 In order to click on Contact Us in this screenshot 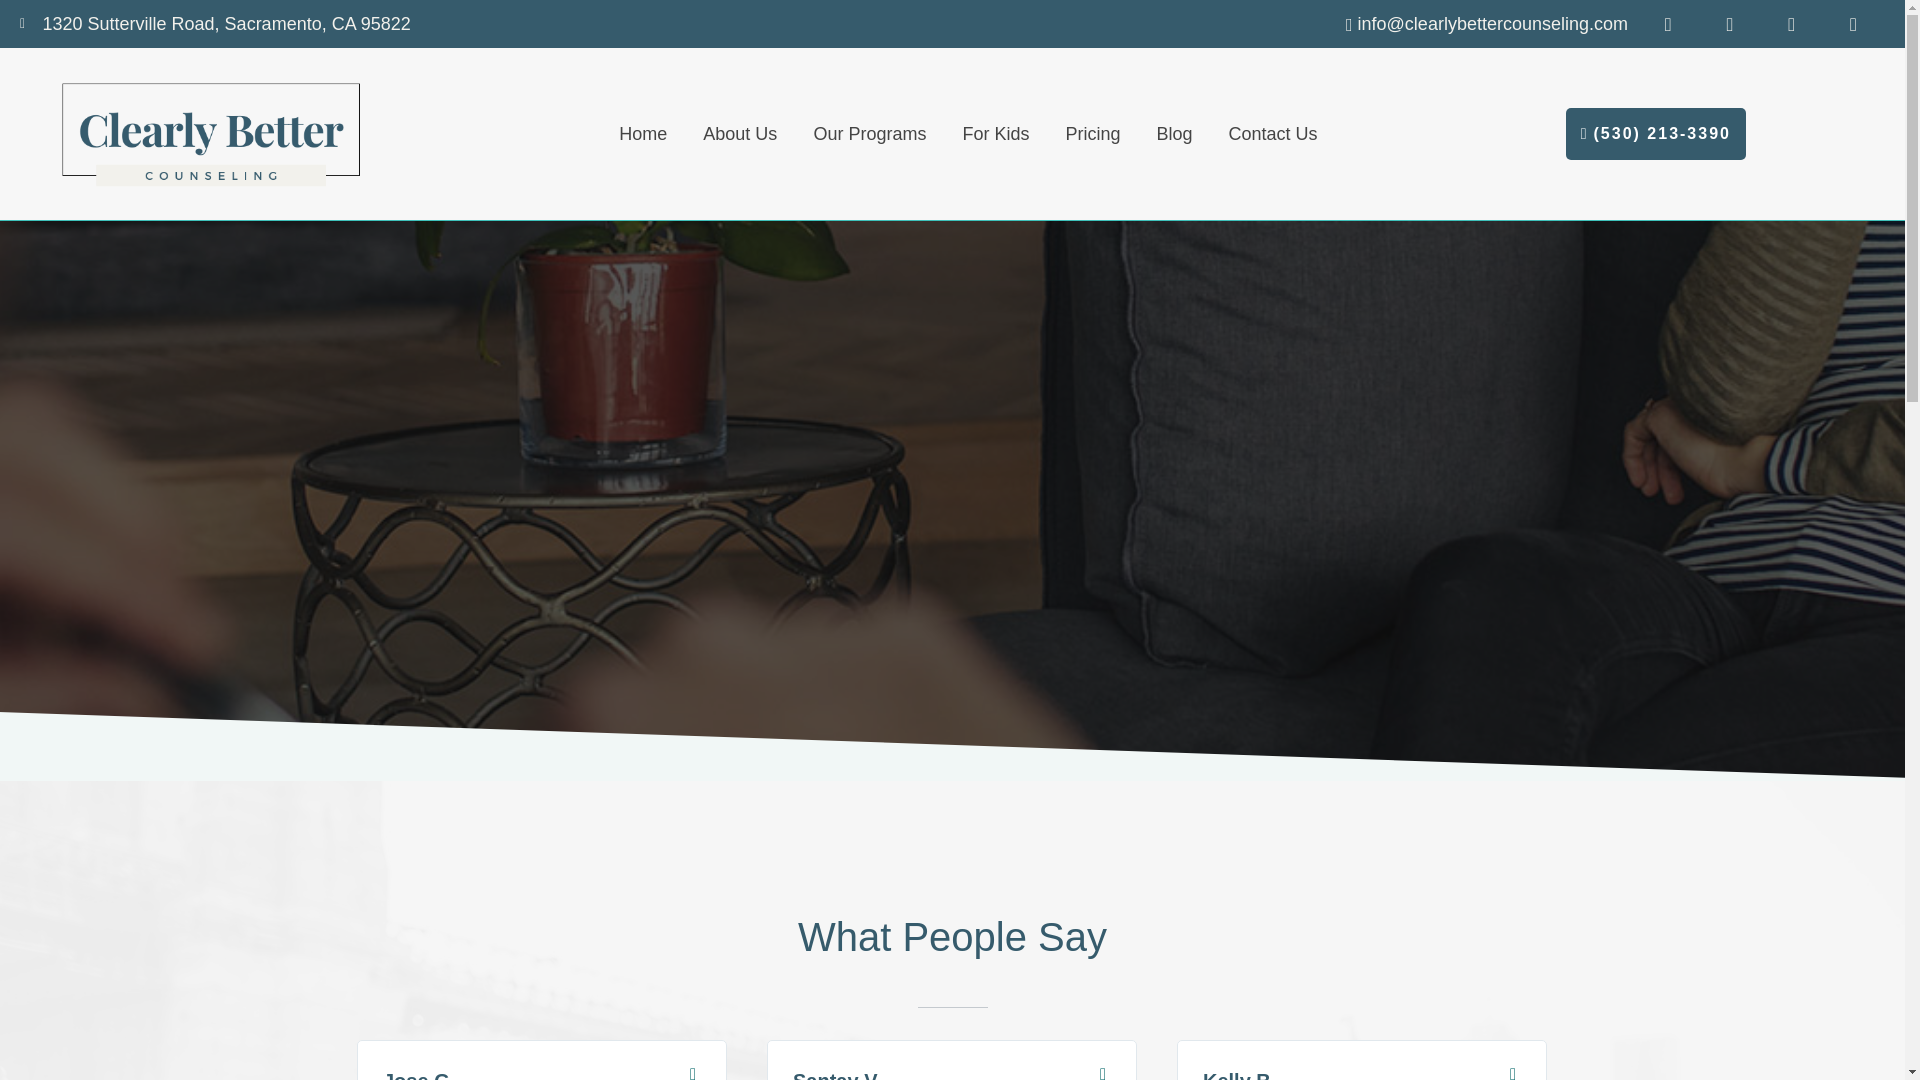, I will do `click(1272, 134)`.